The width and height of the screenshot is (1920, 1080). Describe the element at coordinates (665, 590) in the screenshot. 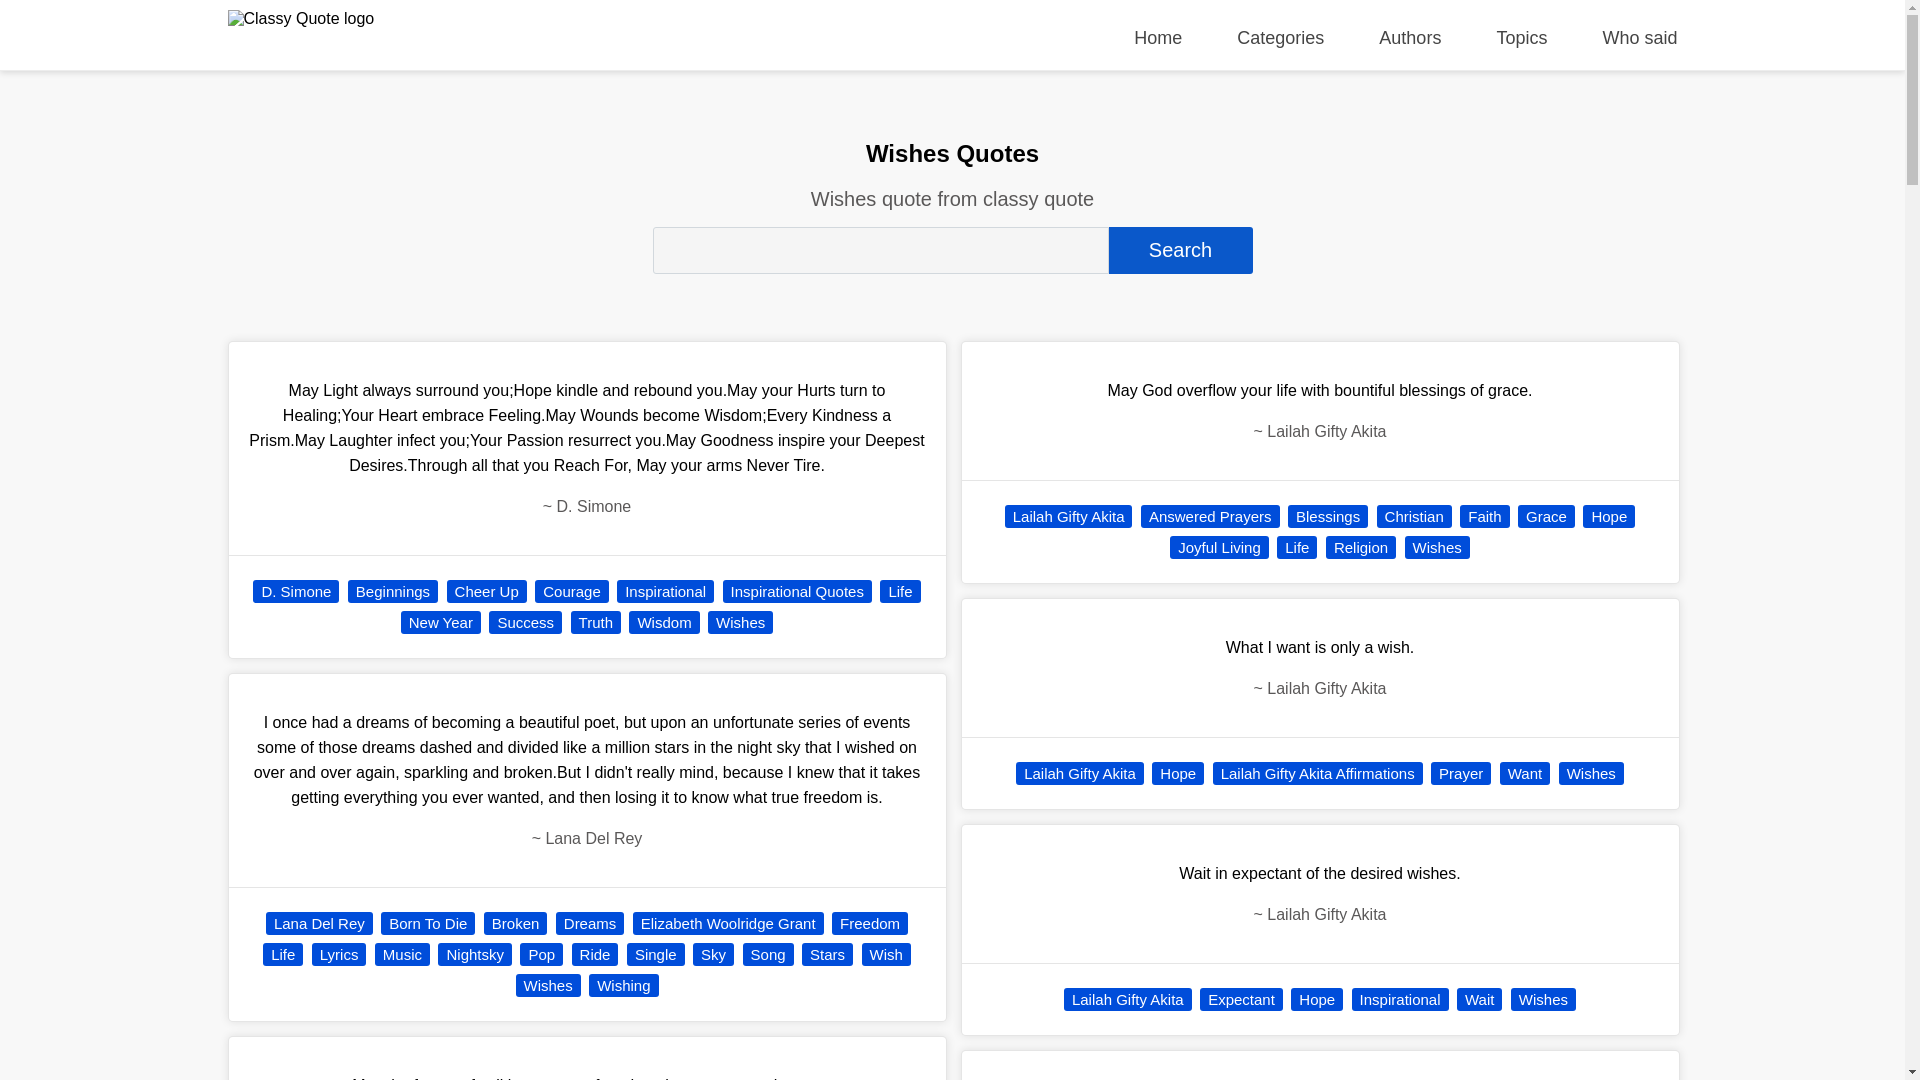

I see `Inspirational` at that location.